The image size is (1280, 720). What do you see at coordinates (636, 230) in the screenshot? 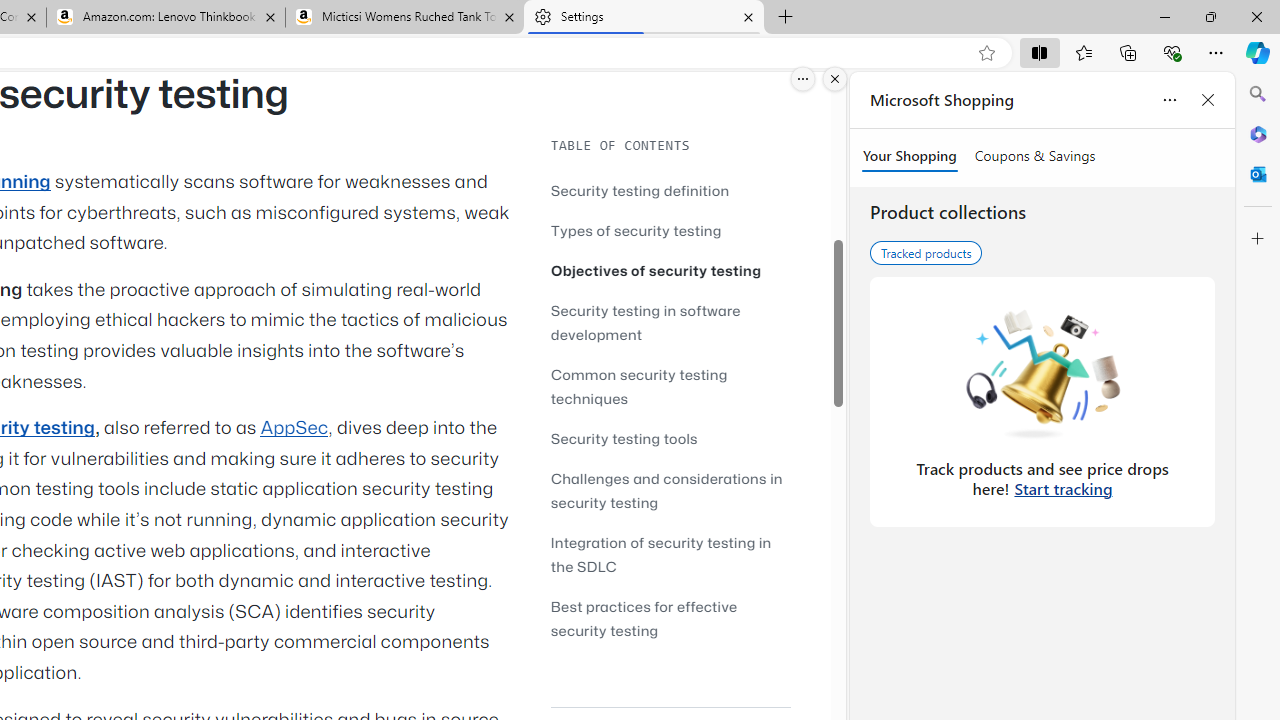
I see `Types of security testing` at bounding box center [636, 230].